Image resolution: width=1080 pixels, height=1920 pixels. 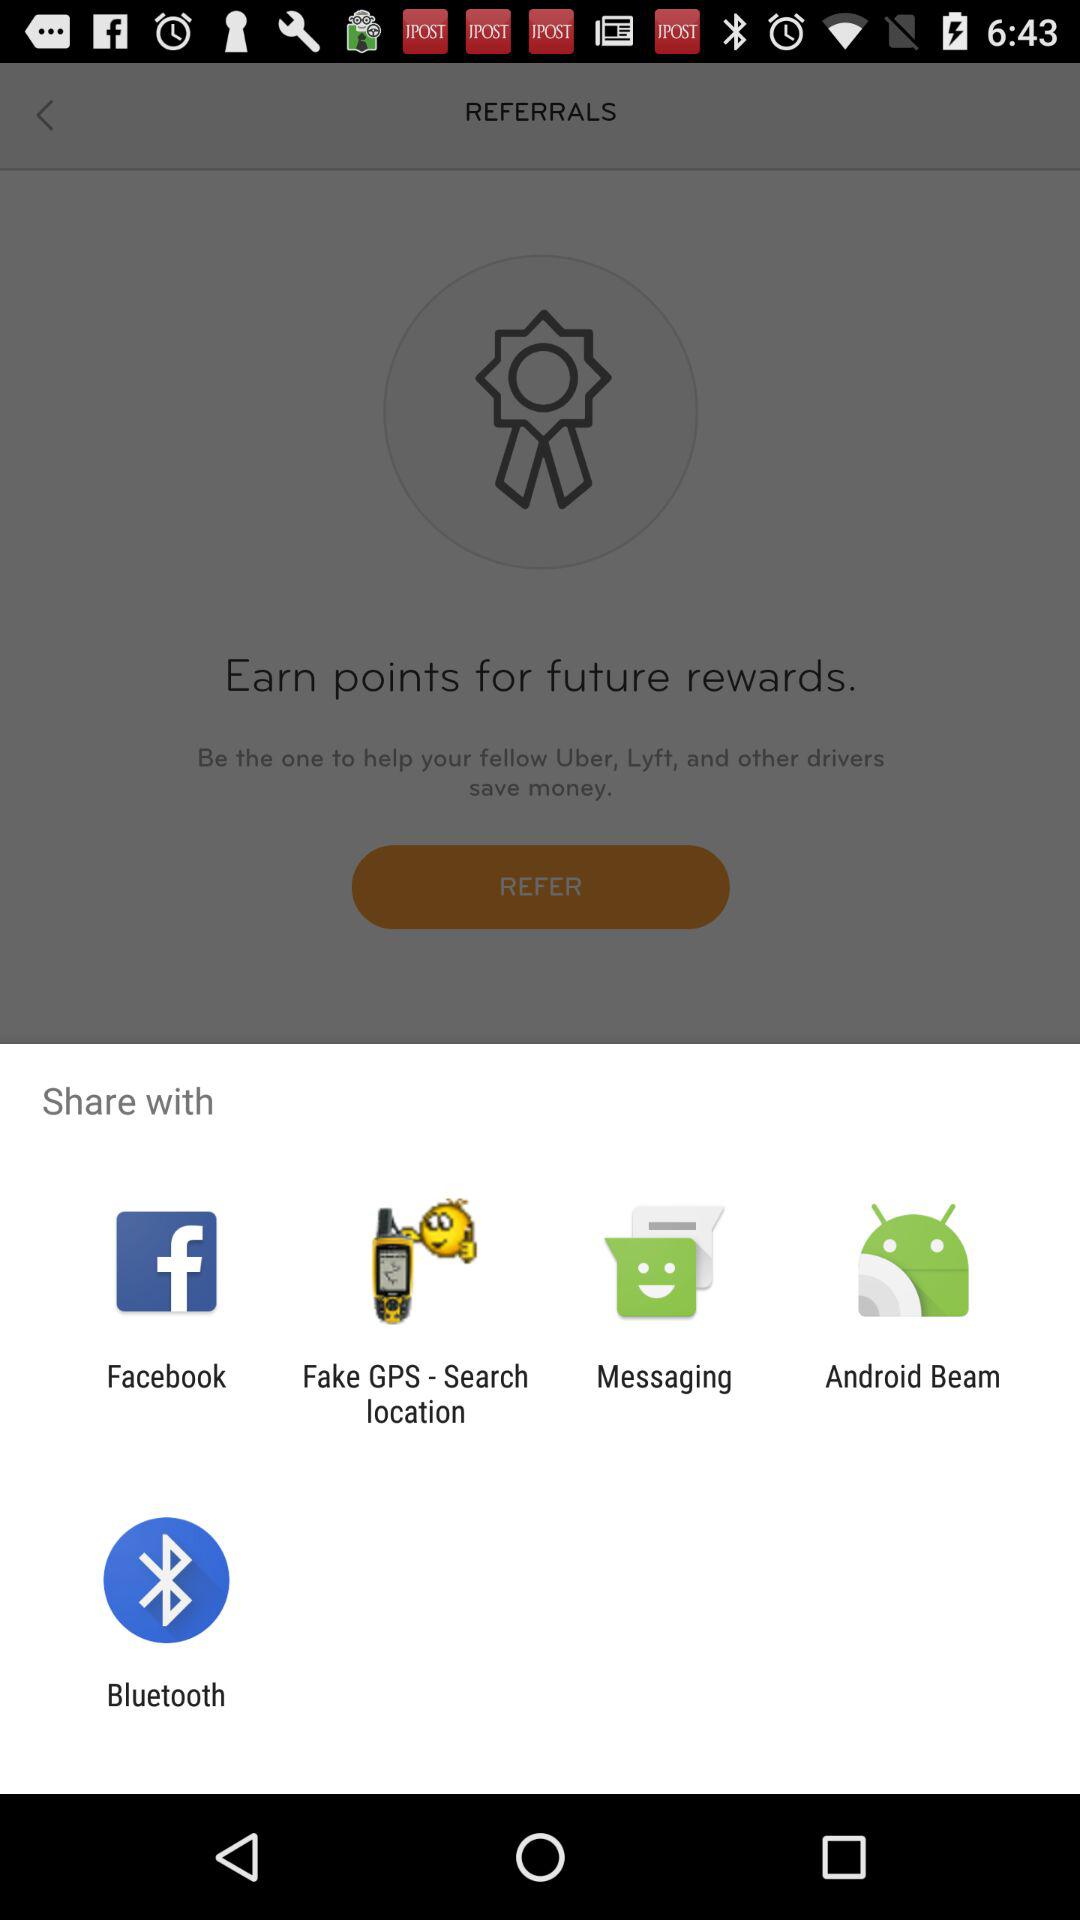 I want to click on tap icon at the bottom right corner, so click(x=913, y=1393).